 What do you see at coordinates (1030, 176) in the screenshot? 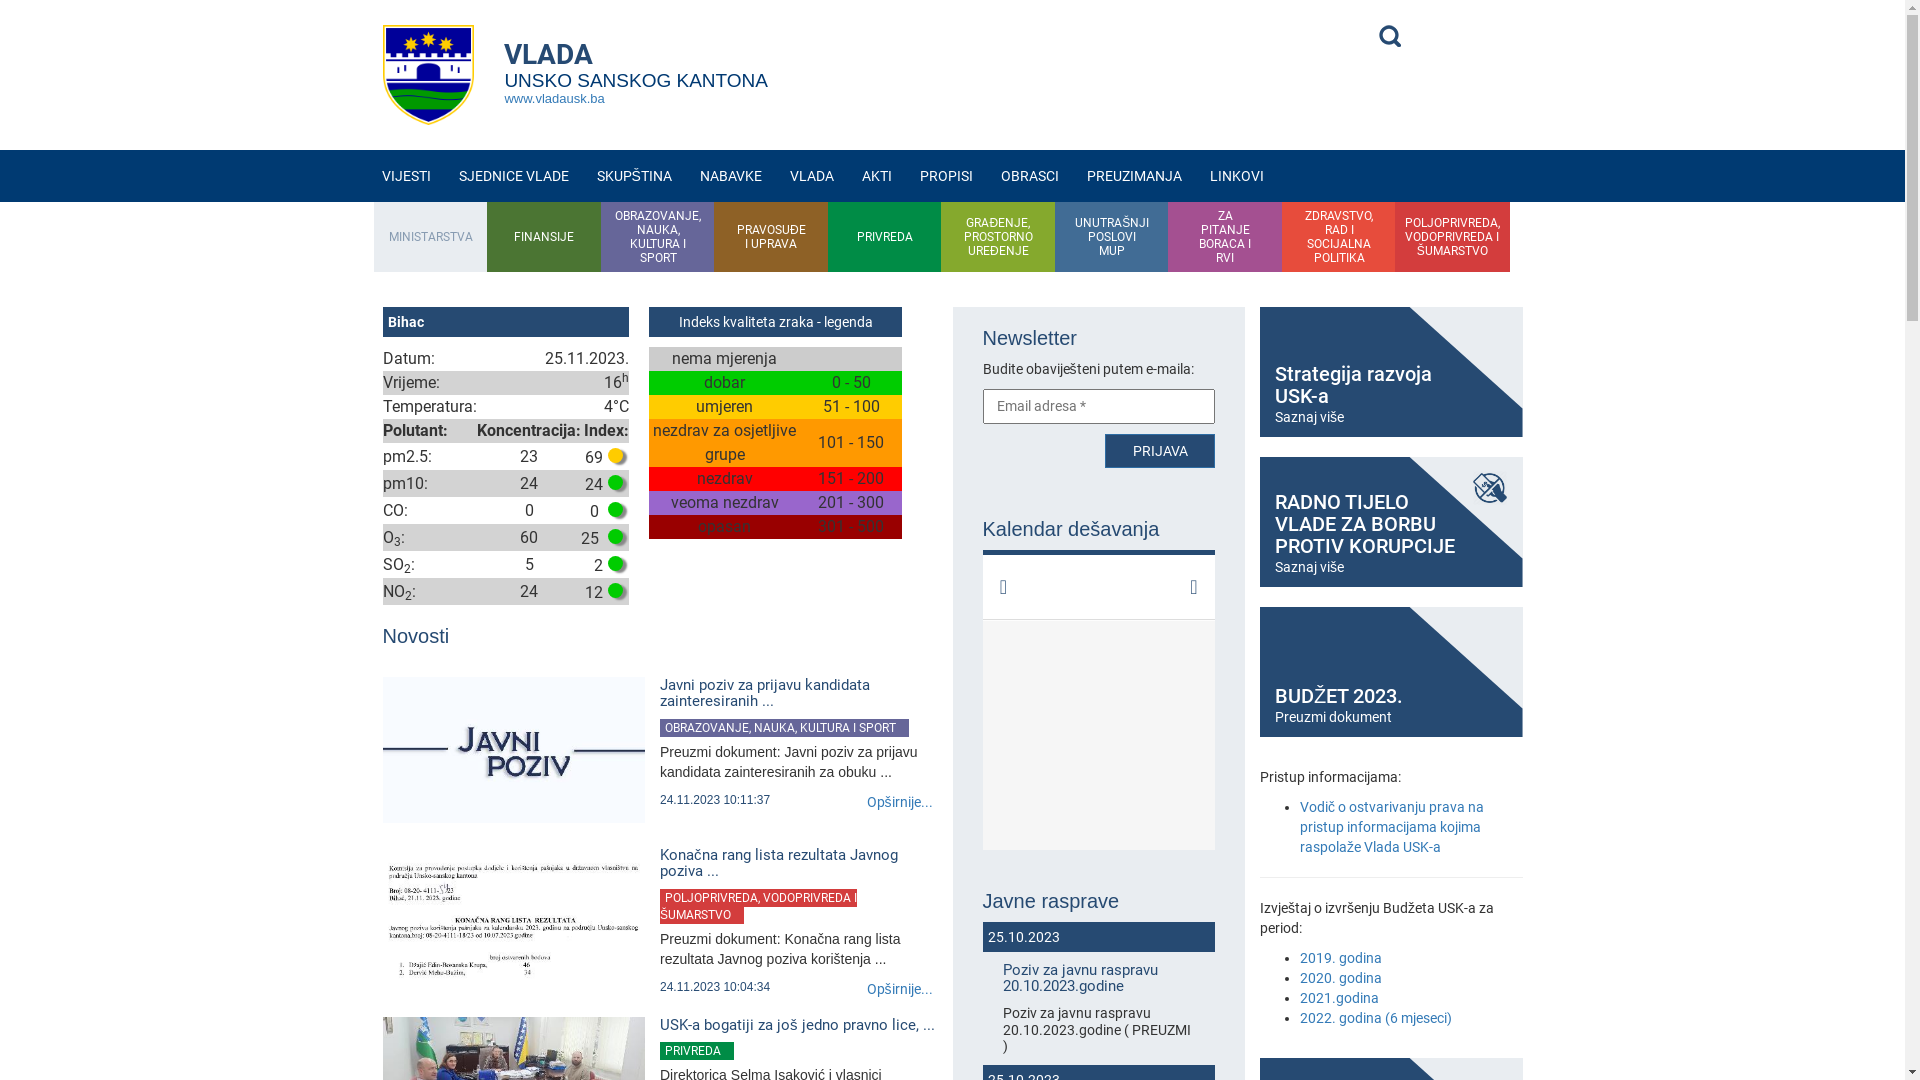
I see `OBRASCI` at bounding box center [1030, 176].